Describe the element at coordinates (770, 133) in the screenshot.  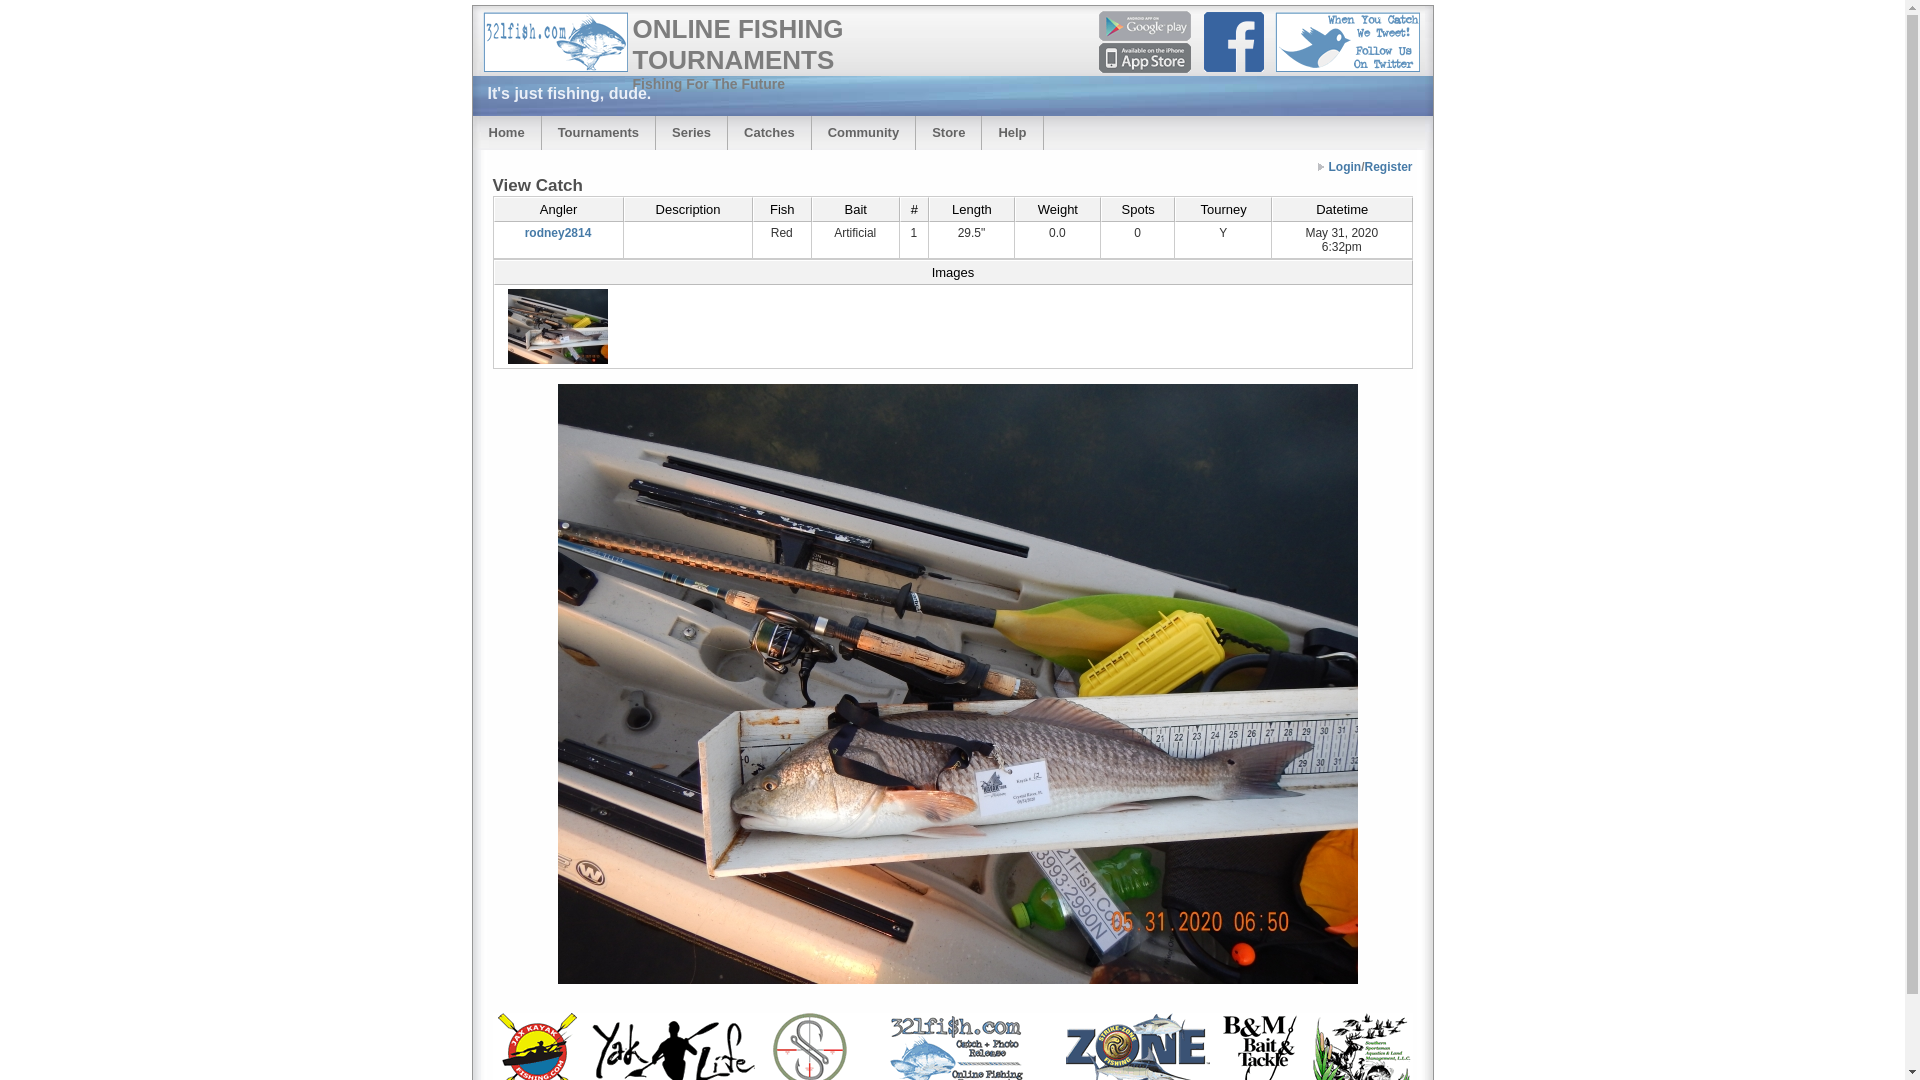
I see `Catches` at that location.